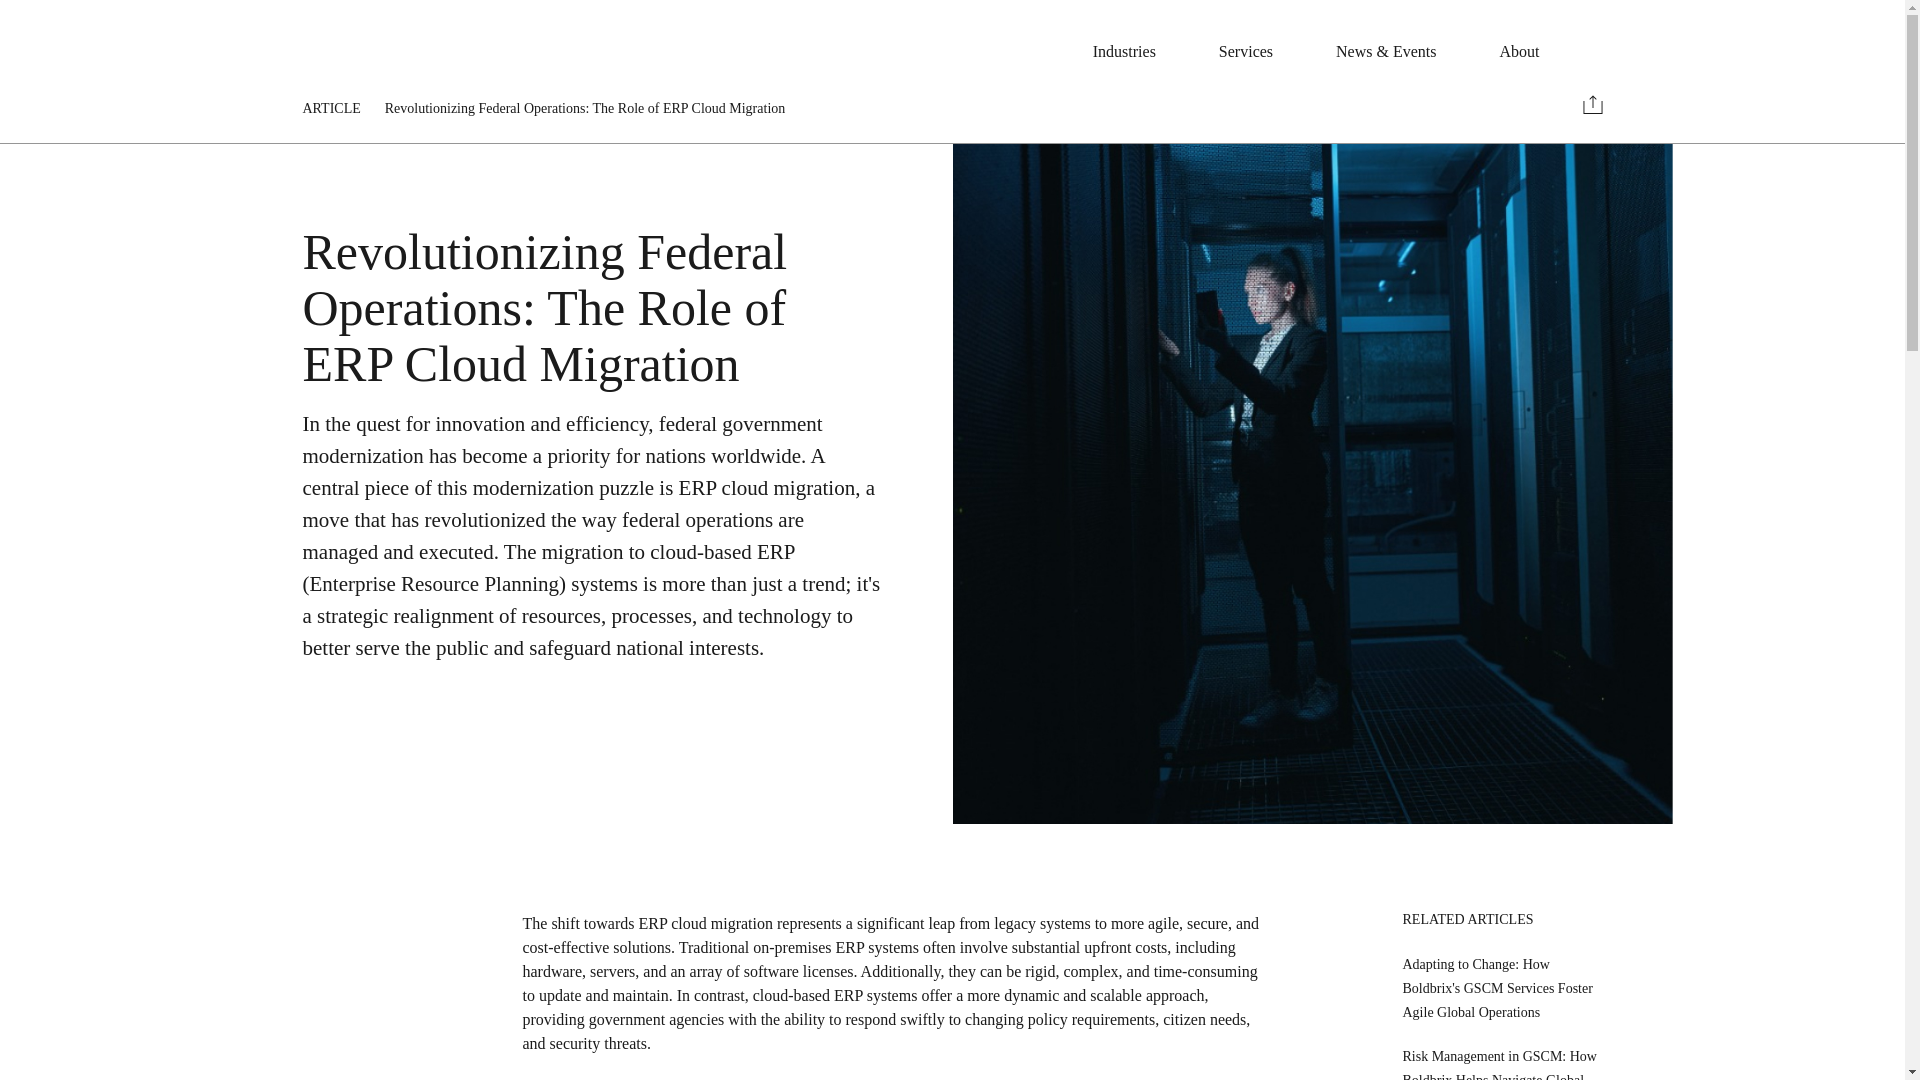 The image size is (1920, 1080). Describe the element at coordinates (1592, 104) in the screenshot. I see `Share` at that location.